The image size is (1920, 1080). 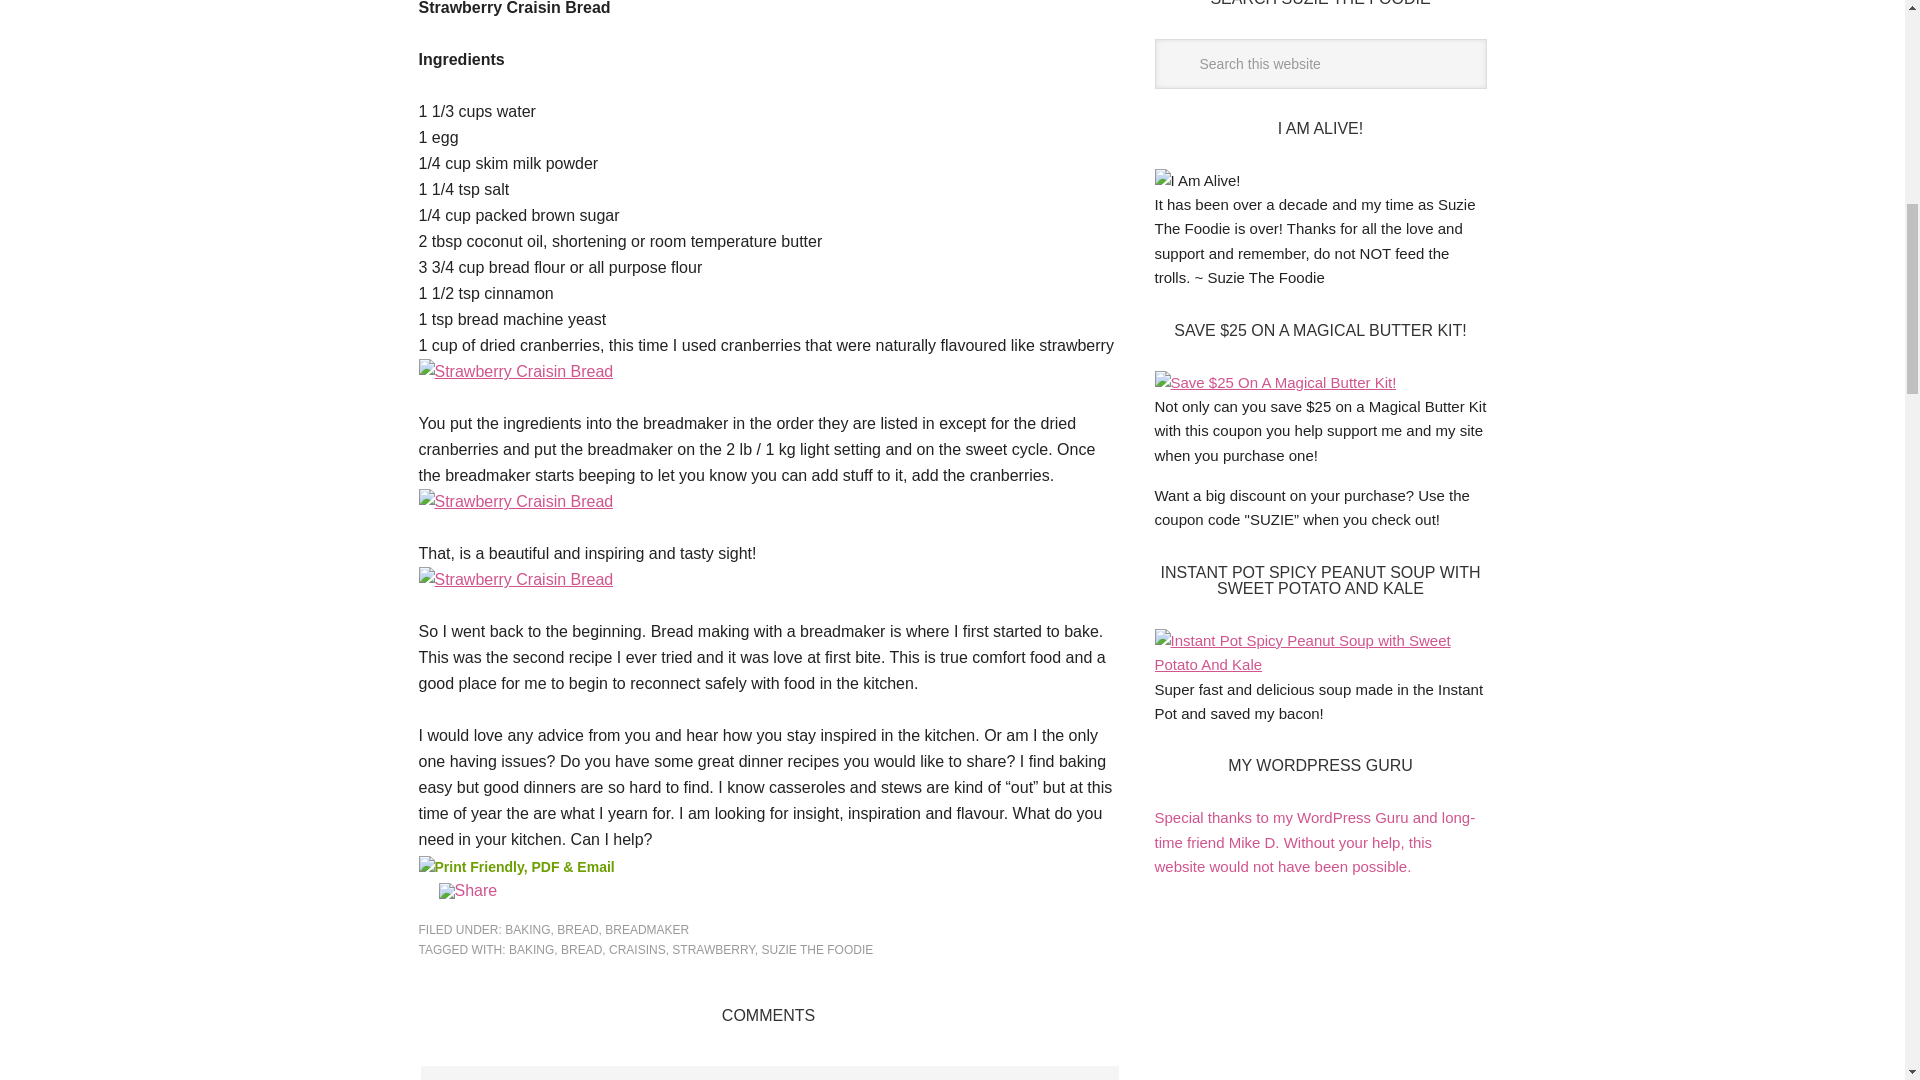 I want to click on Strawberry Craisin Bread by Suzie Ridler, on Flickr, so click(x=515, y=500).